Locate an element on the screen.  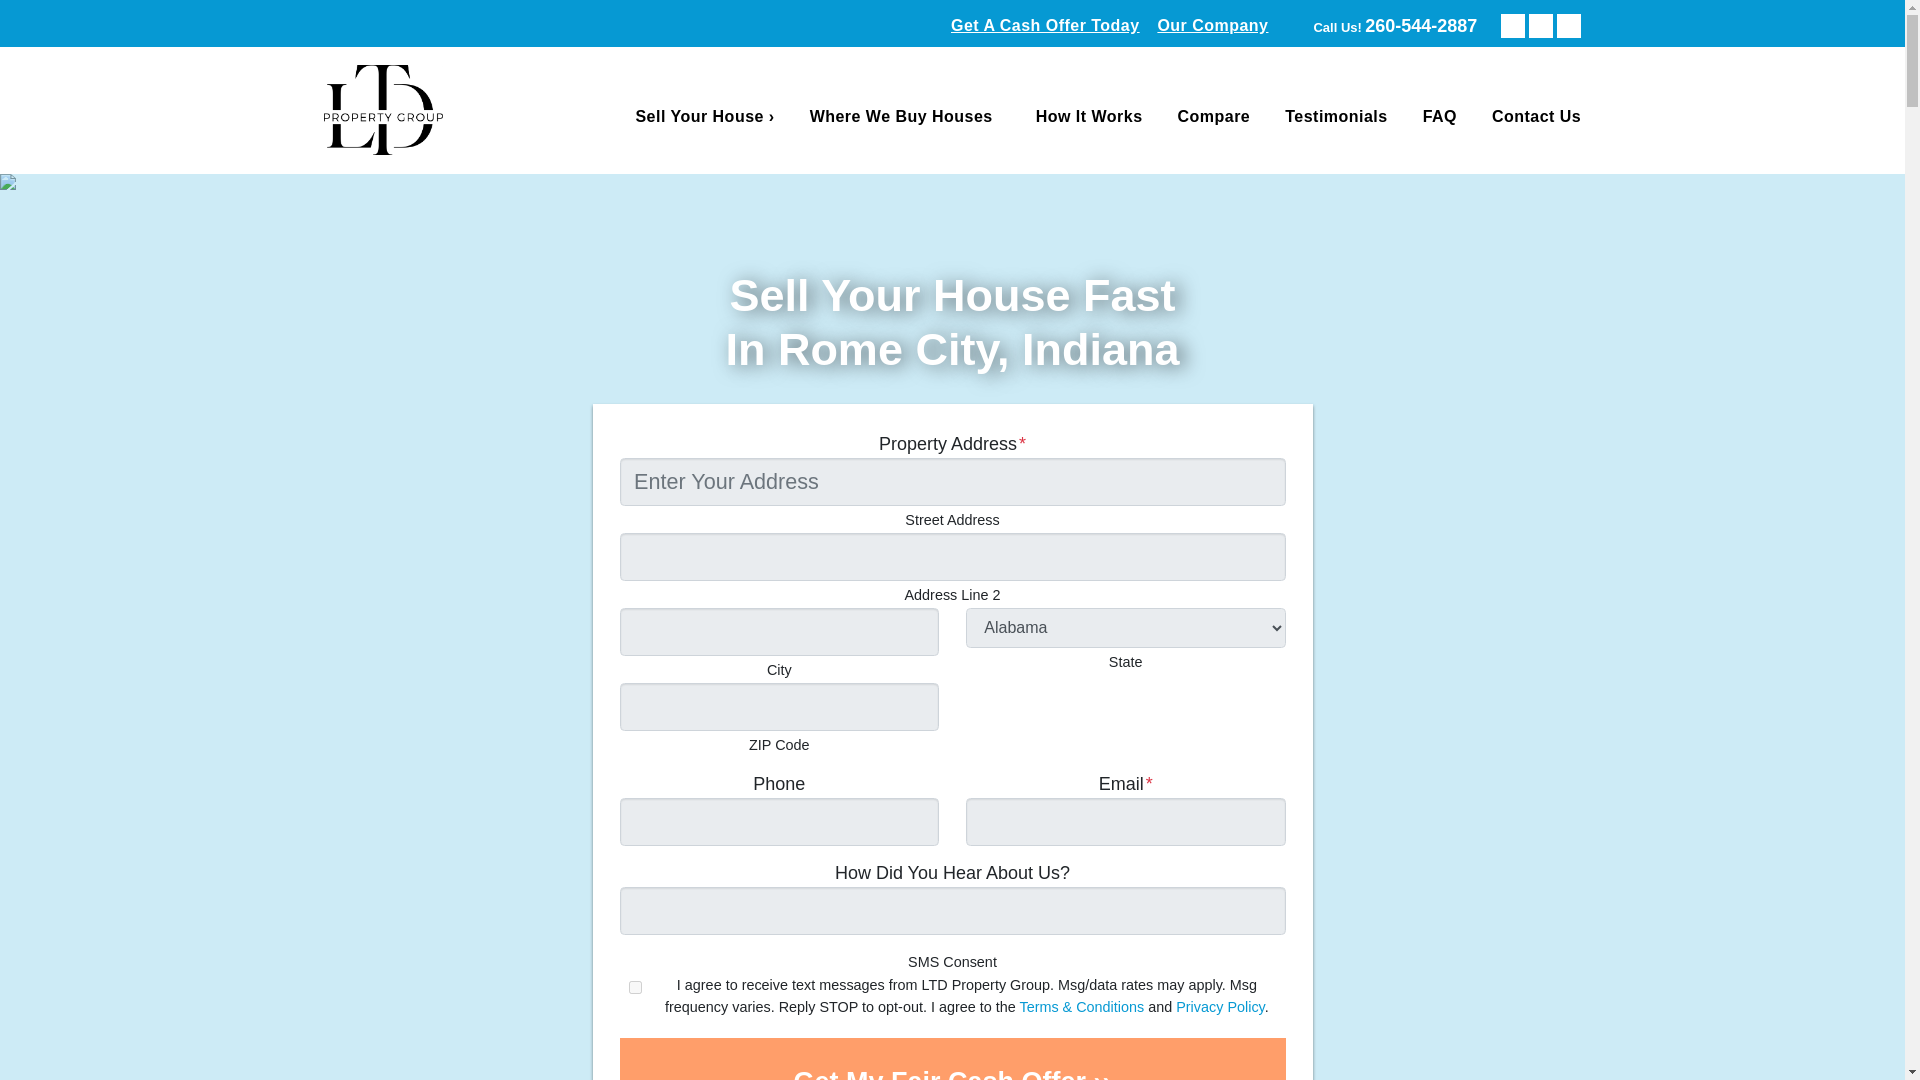
FAQ is located at coordinates (1568, 26).